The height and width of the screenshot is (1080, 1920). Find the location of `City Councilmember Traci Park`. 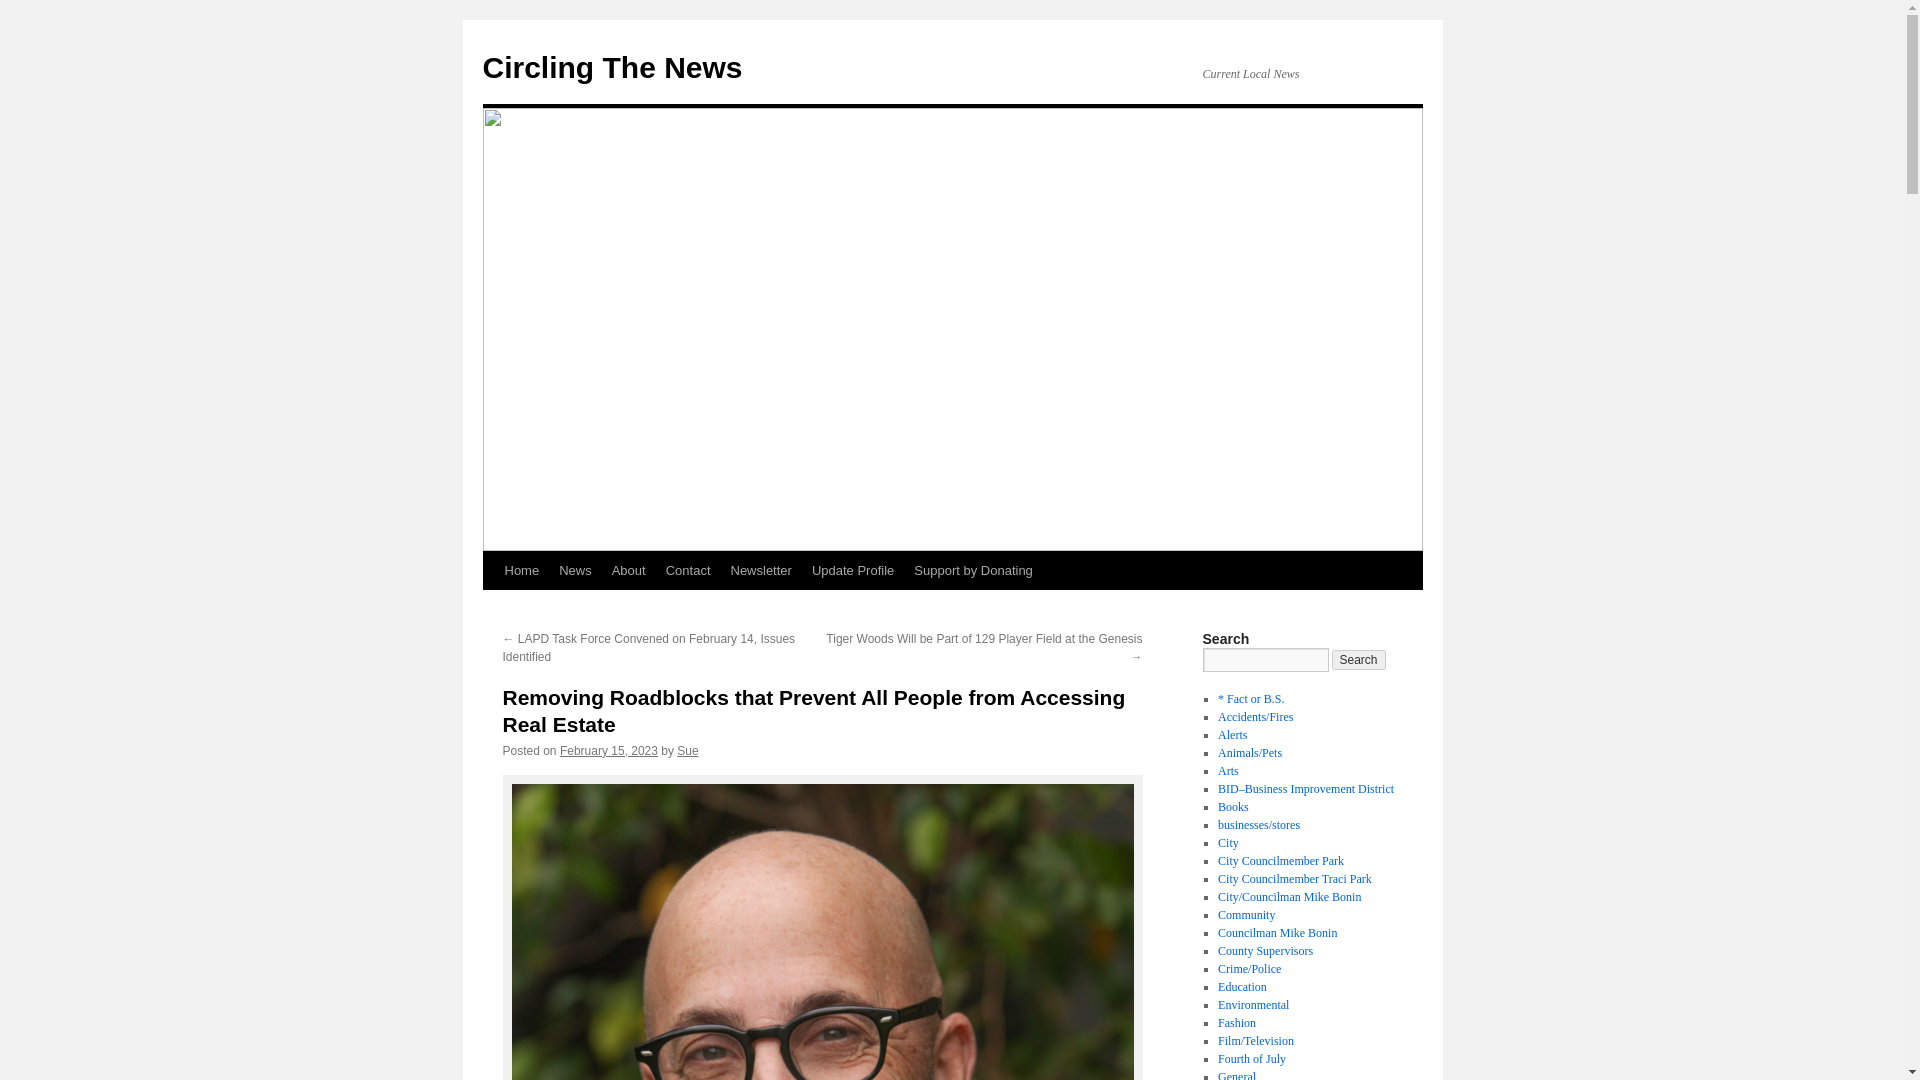

City Councilmember Traci Park is located at coordinates (1294, 878).